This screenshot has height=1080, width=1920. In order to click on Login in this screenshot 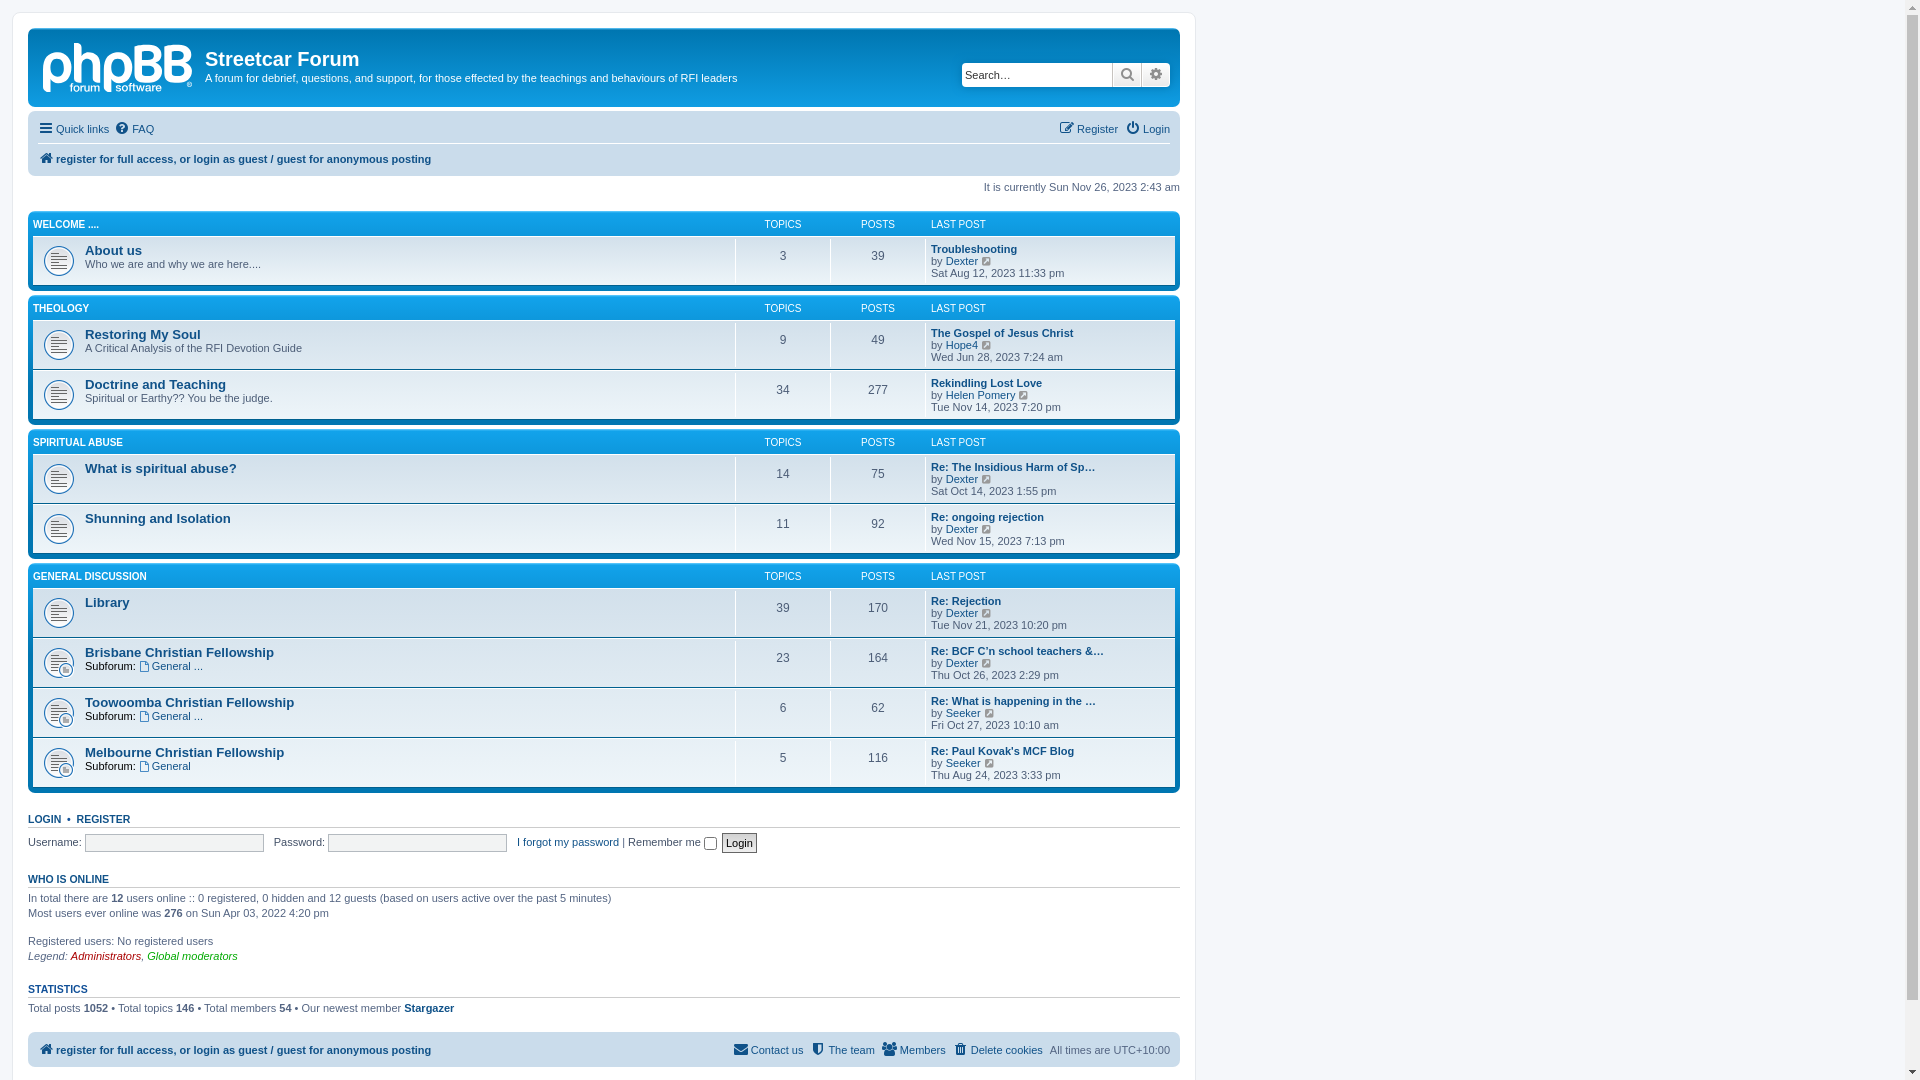, I will do `click(740, 844)`.